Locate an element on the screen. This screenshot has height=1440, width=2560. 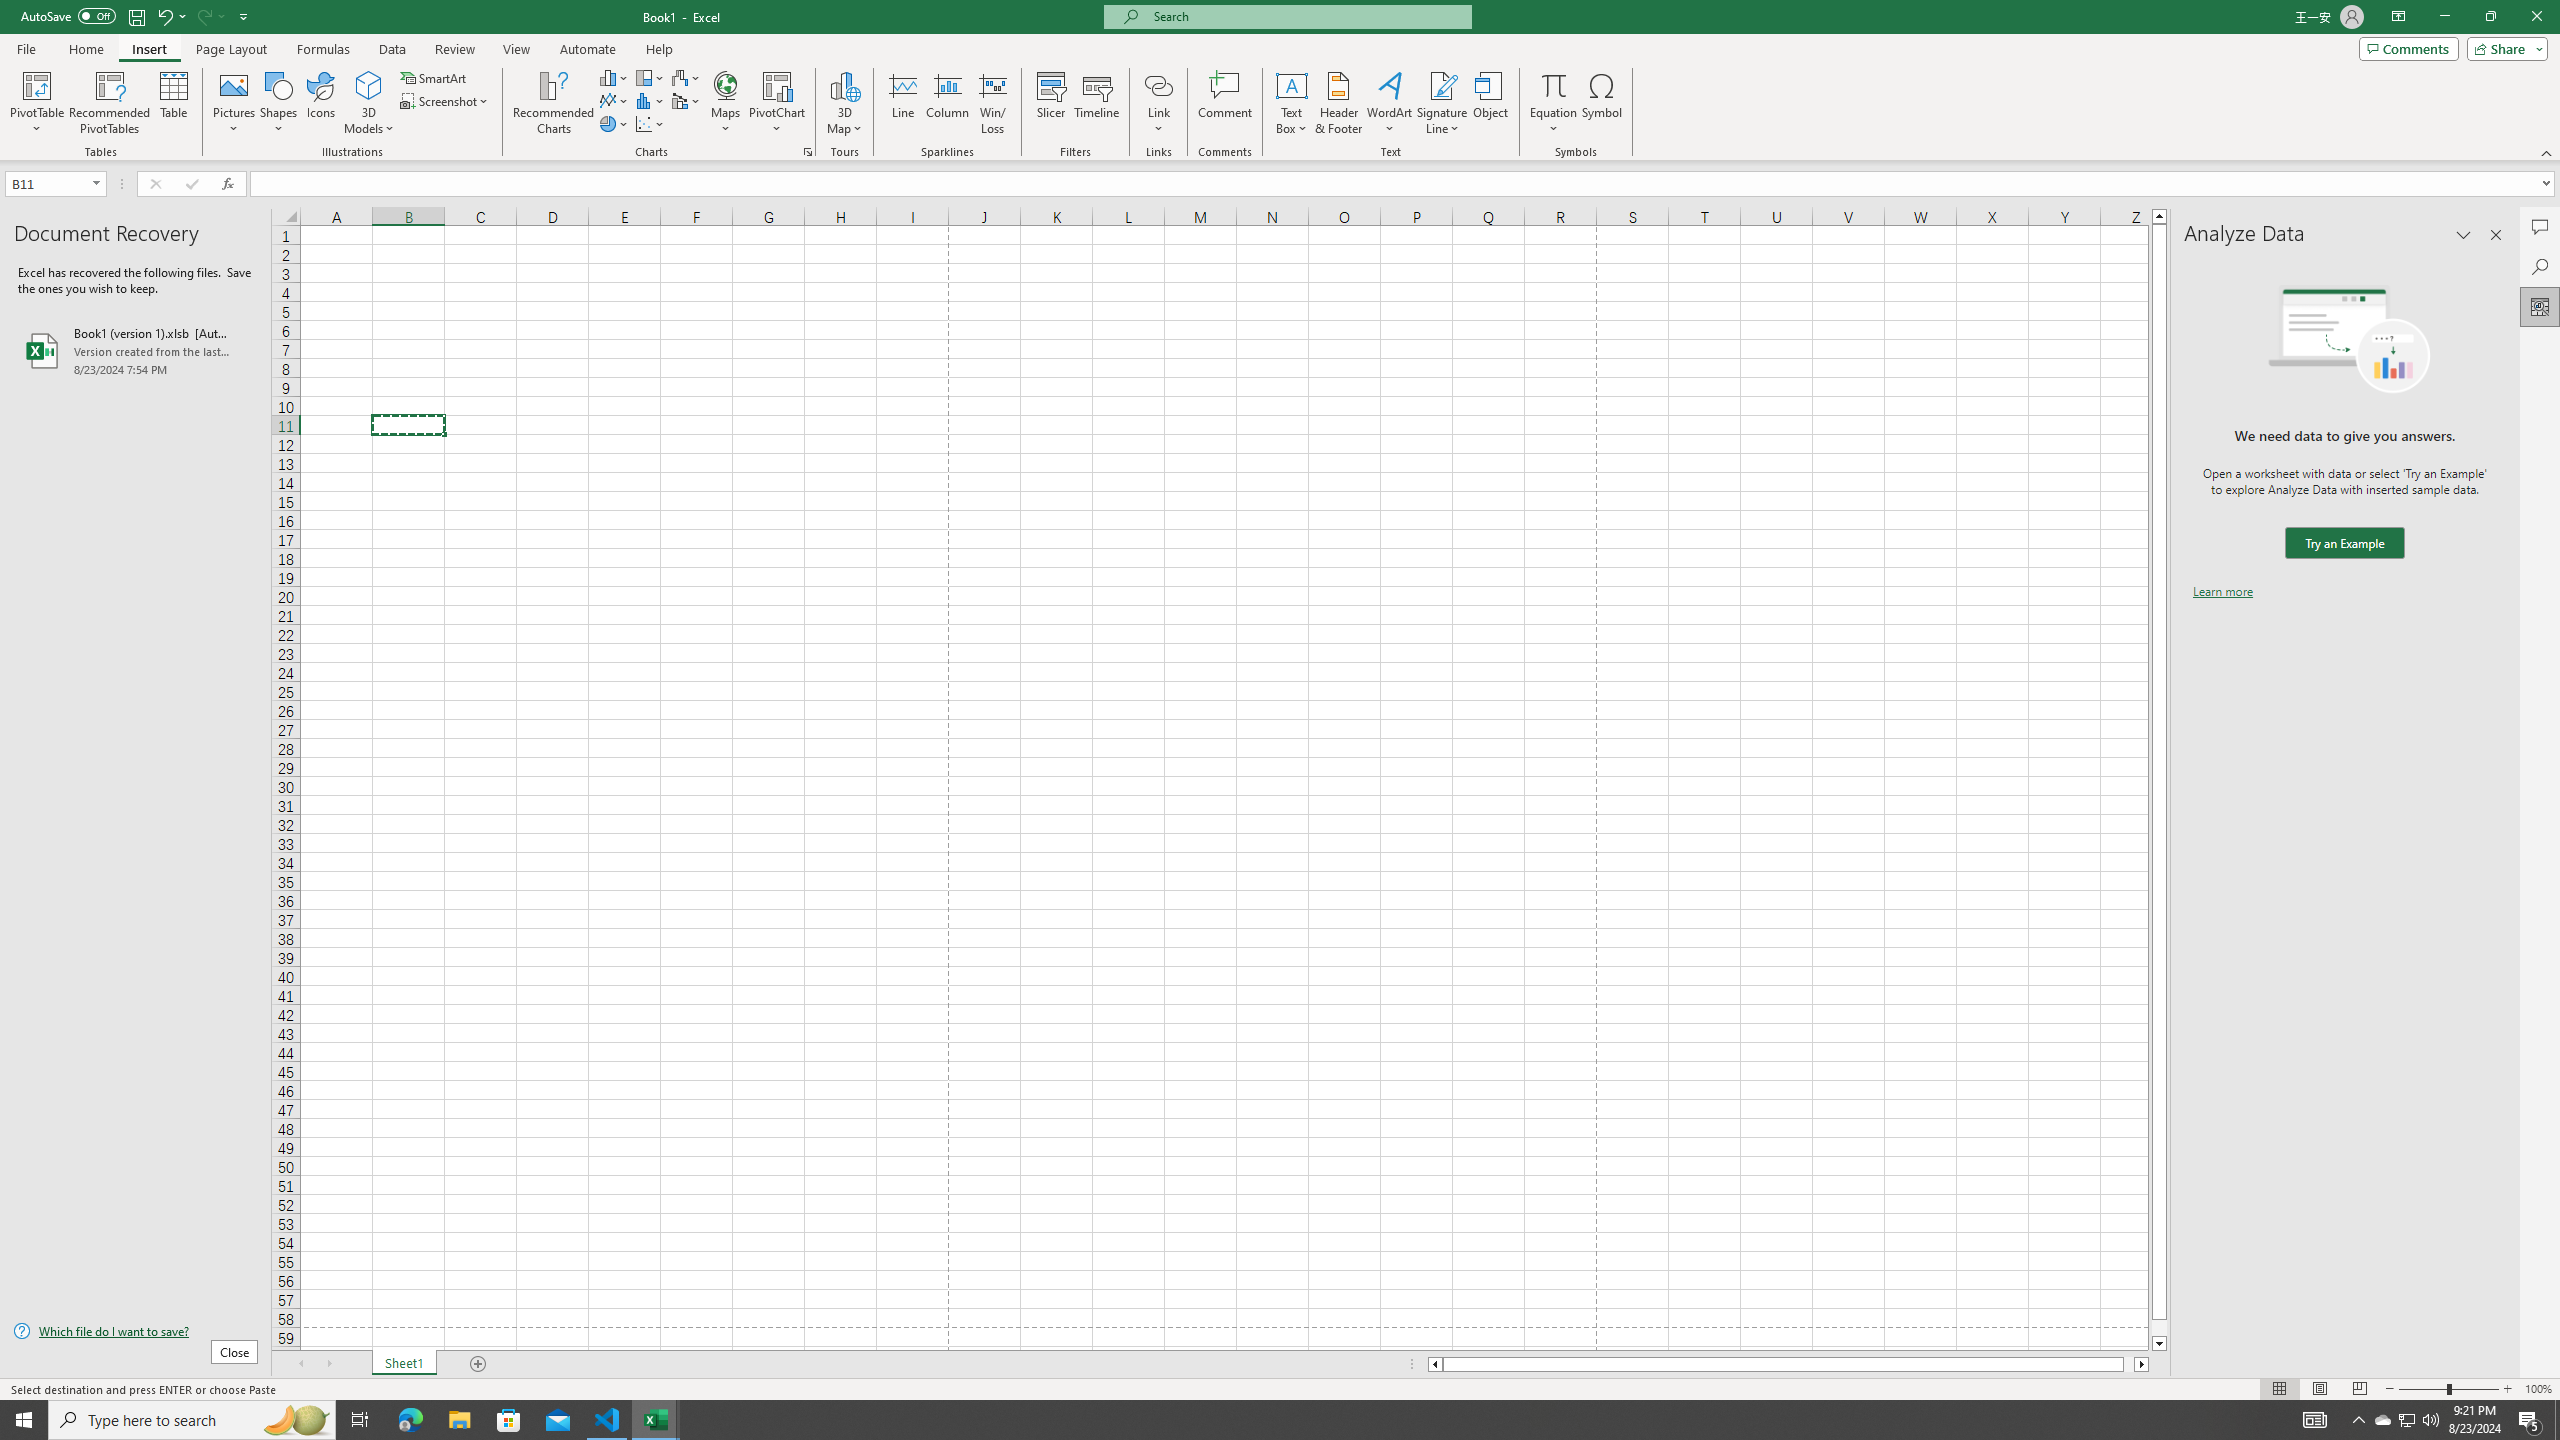
Learn more is located at coordinates (2222, 592).